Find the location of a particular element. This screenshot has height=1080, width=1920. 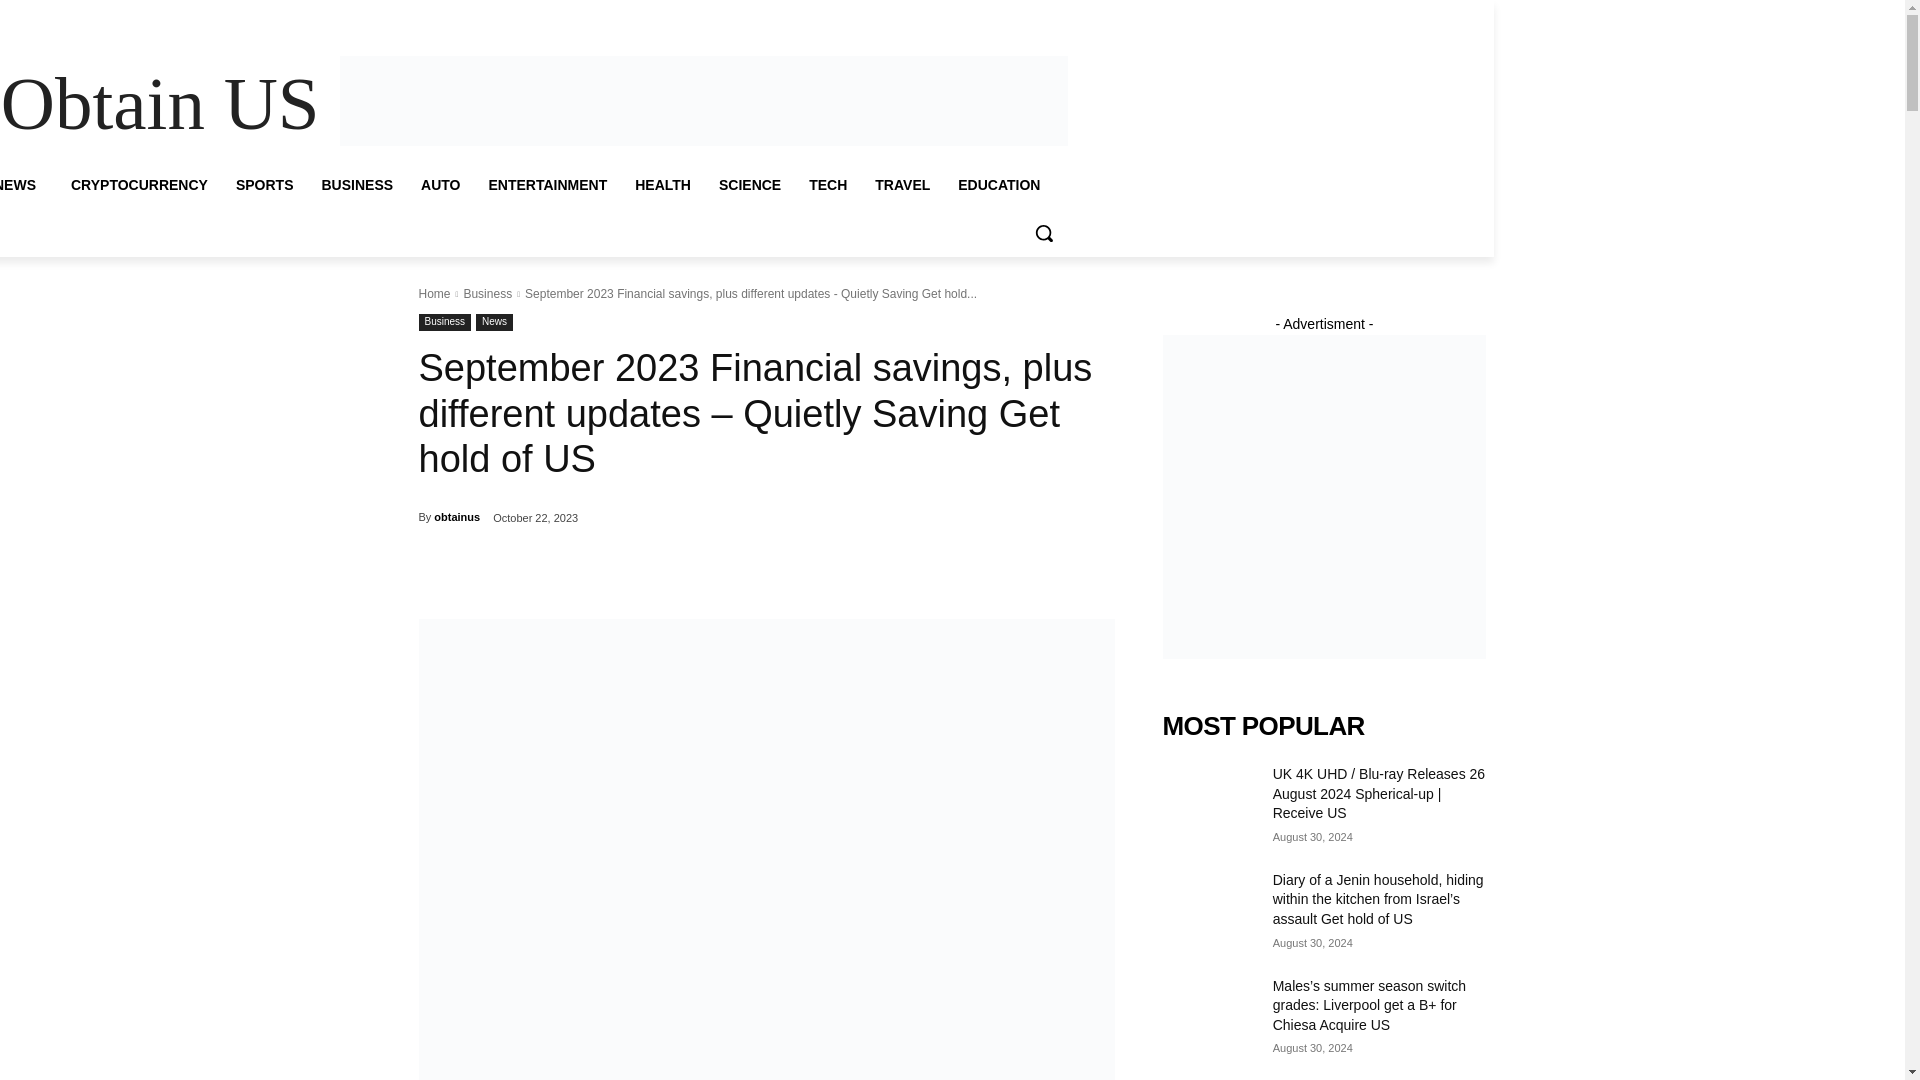

Cryptocurrency is located at coordinates (546, 14).